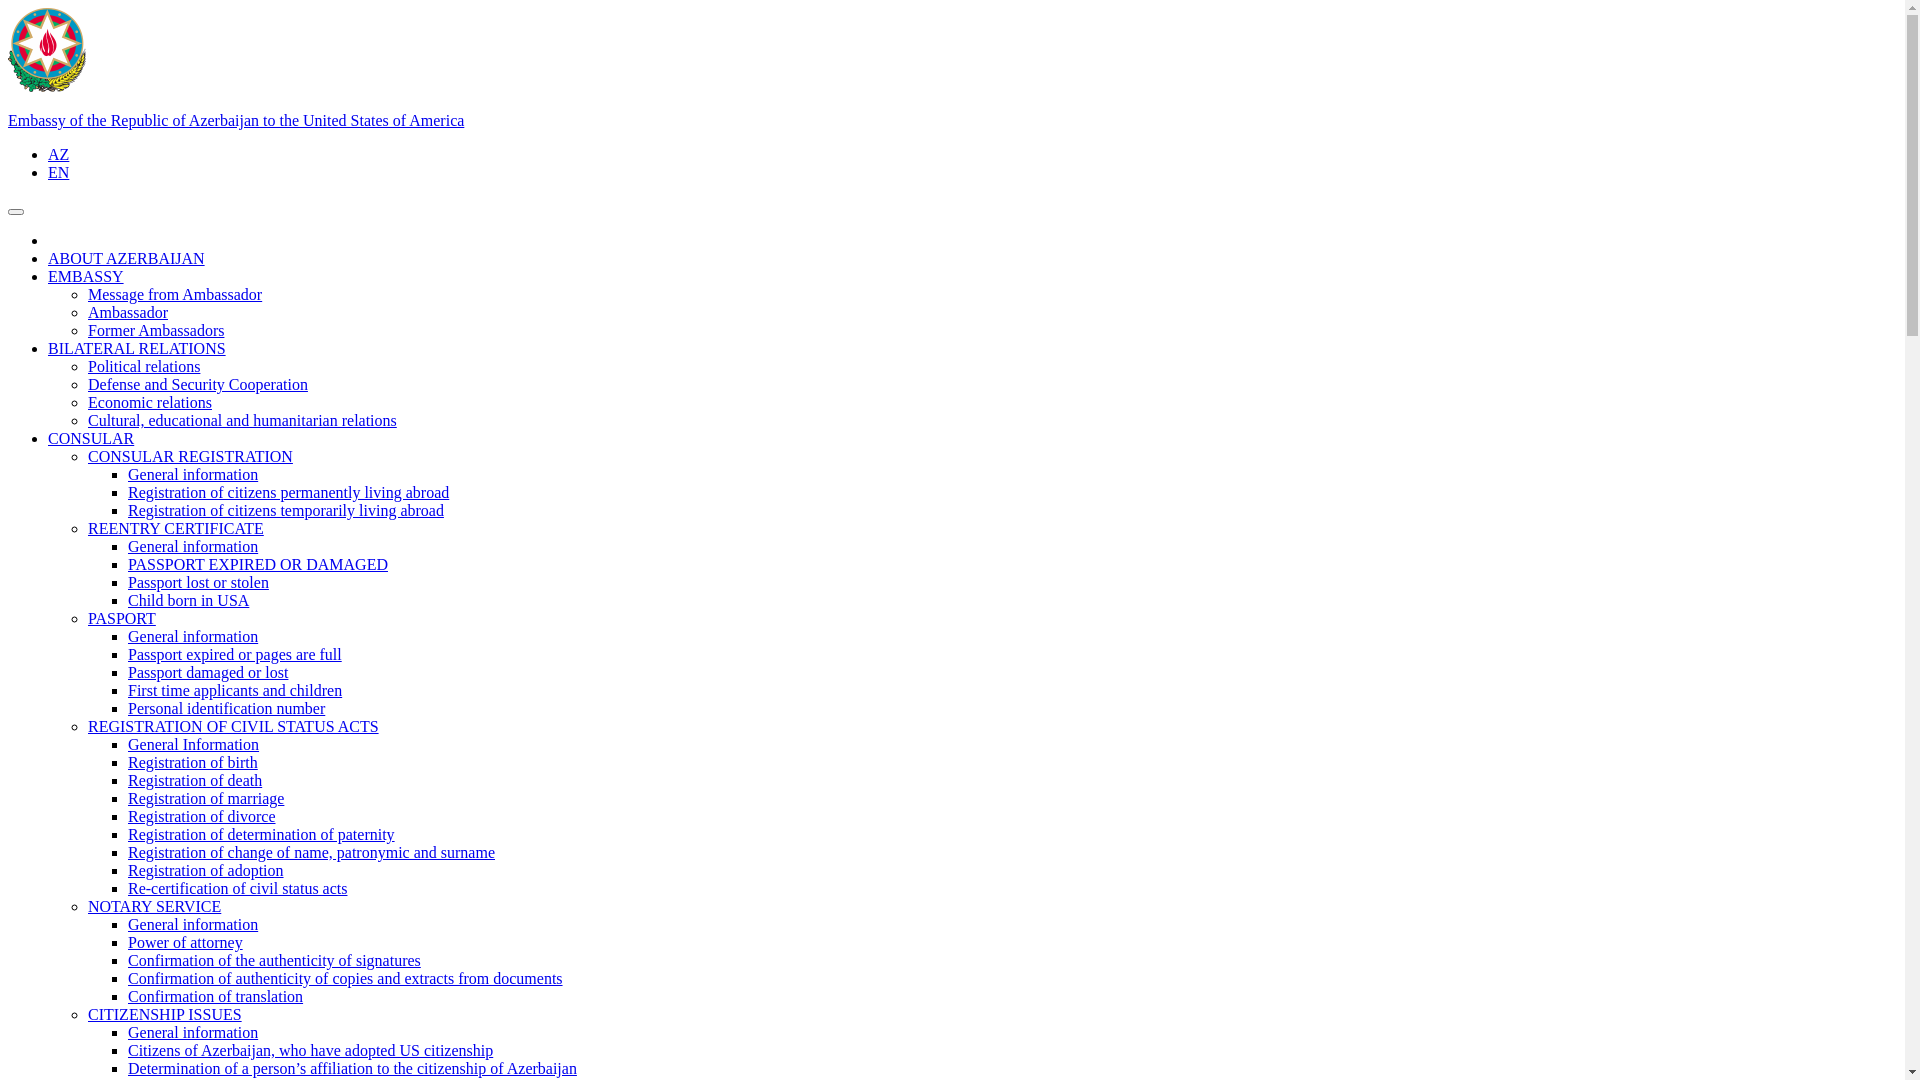 This screenshot has height=1080, width=1920. Describe the element at coordinates (154, 906) in the screenshot. I see `NOTARY SERVICE` at that location.